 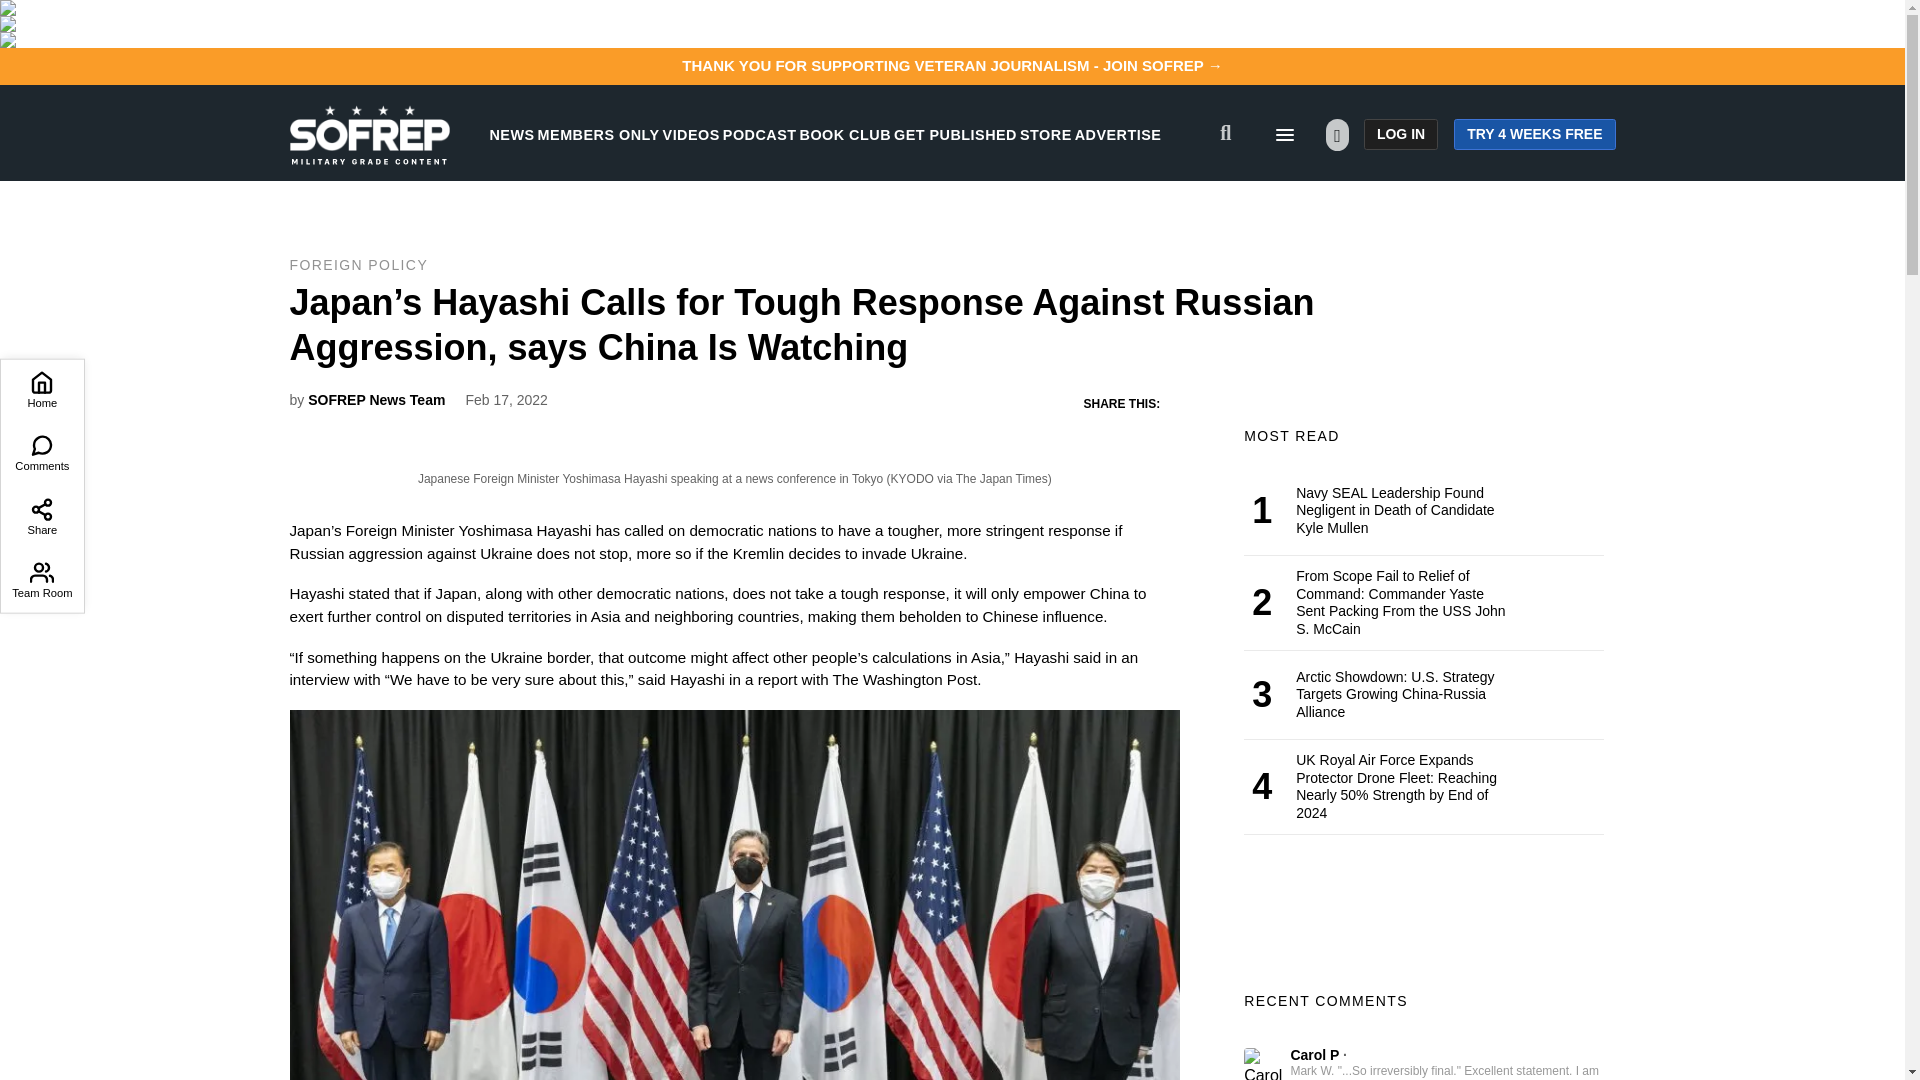 What do you see at coordinates (1045, 134) in the screenshot?
I see `STORE` at bounding box center [1045, 134].